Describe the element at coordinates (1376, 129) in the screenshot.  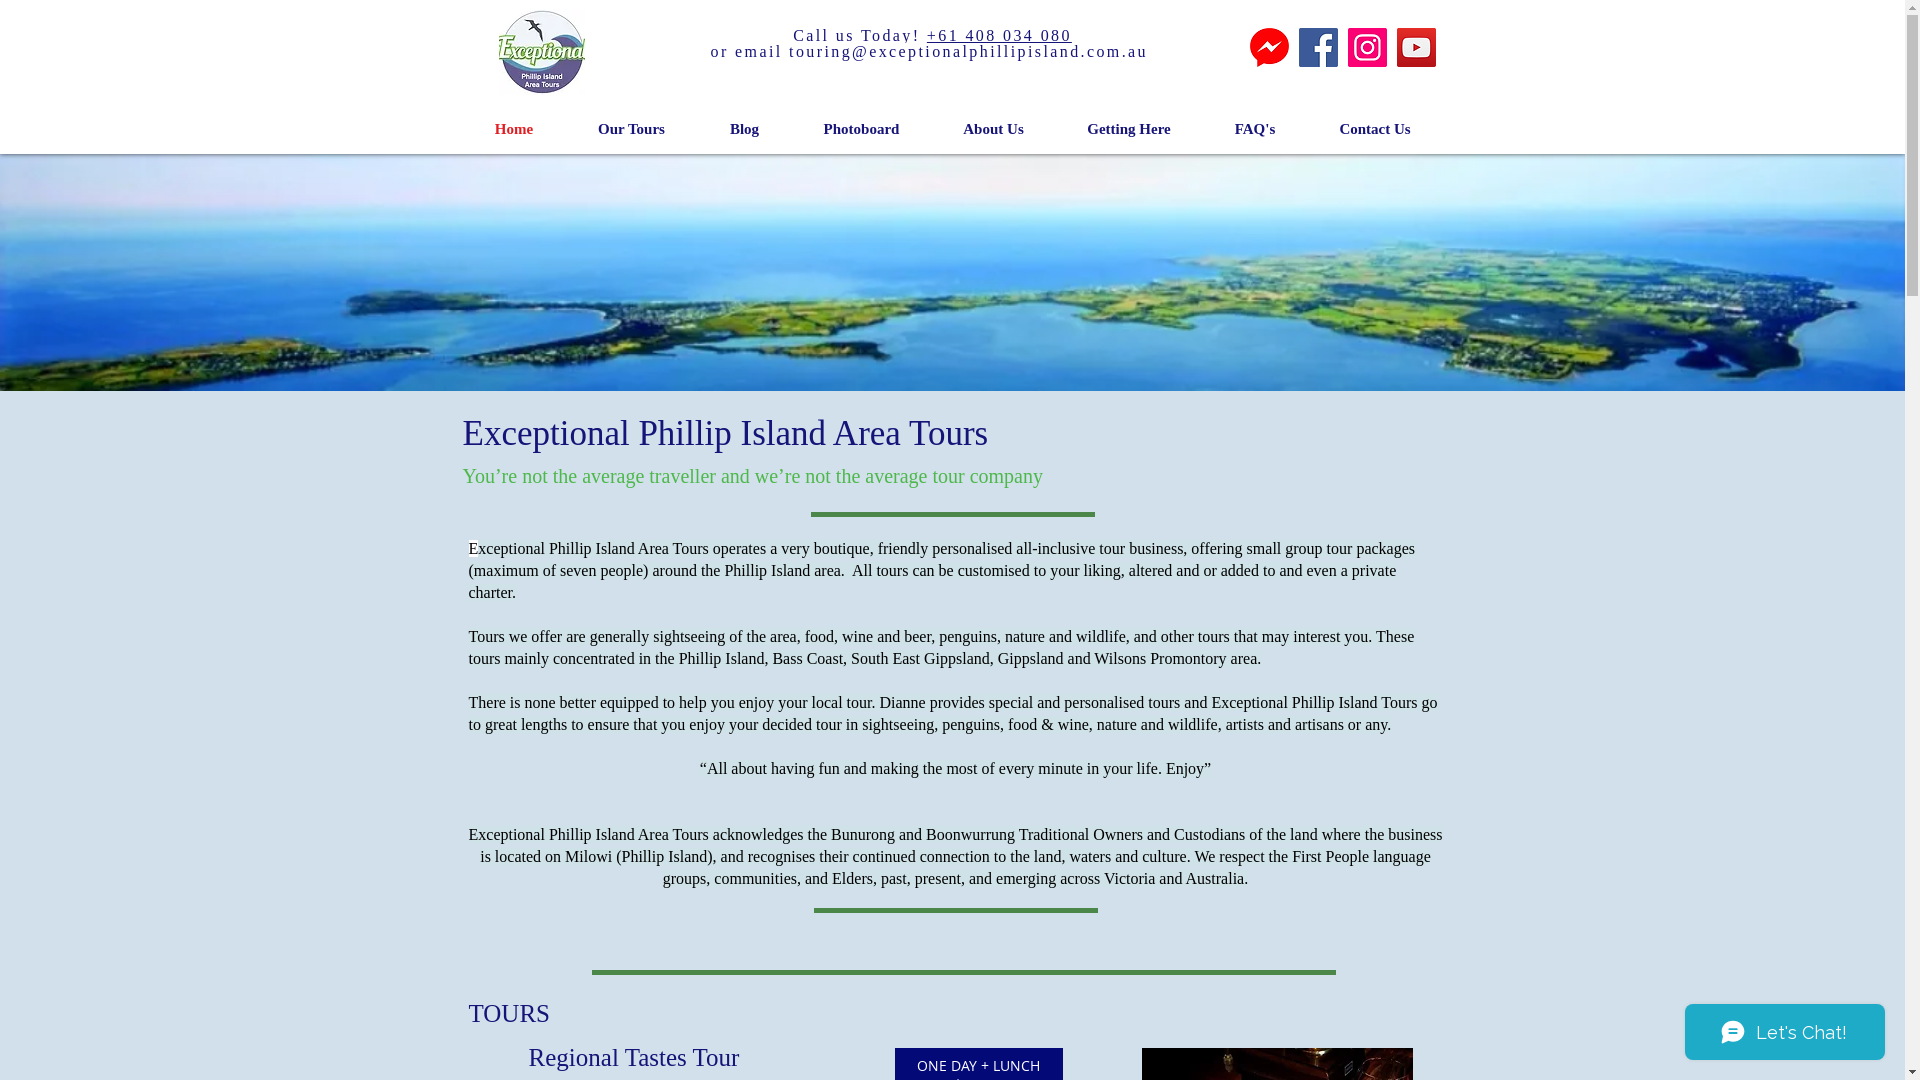
I see `Contact Us` at that location.